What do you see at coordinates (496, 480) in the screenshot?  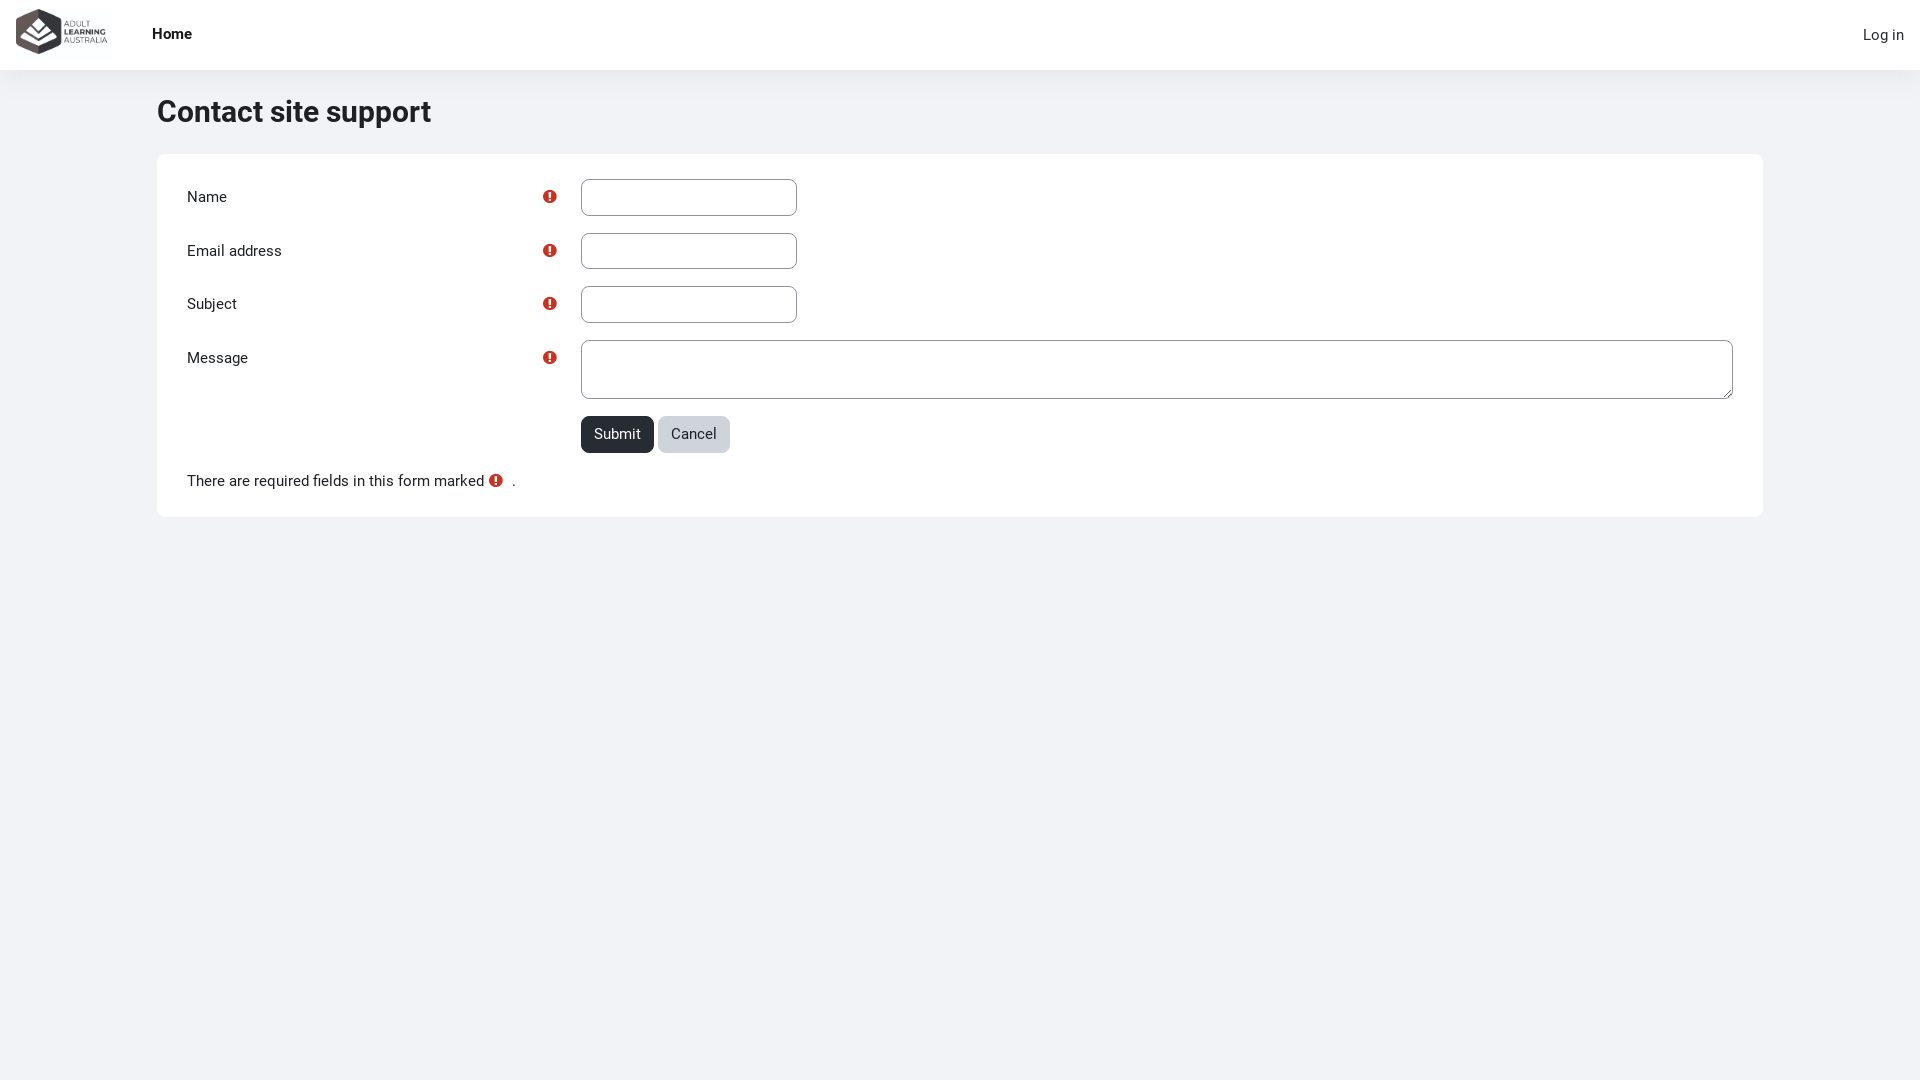 I see `Required field` at bounding box center [496, 480].